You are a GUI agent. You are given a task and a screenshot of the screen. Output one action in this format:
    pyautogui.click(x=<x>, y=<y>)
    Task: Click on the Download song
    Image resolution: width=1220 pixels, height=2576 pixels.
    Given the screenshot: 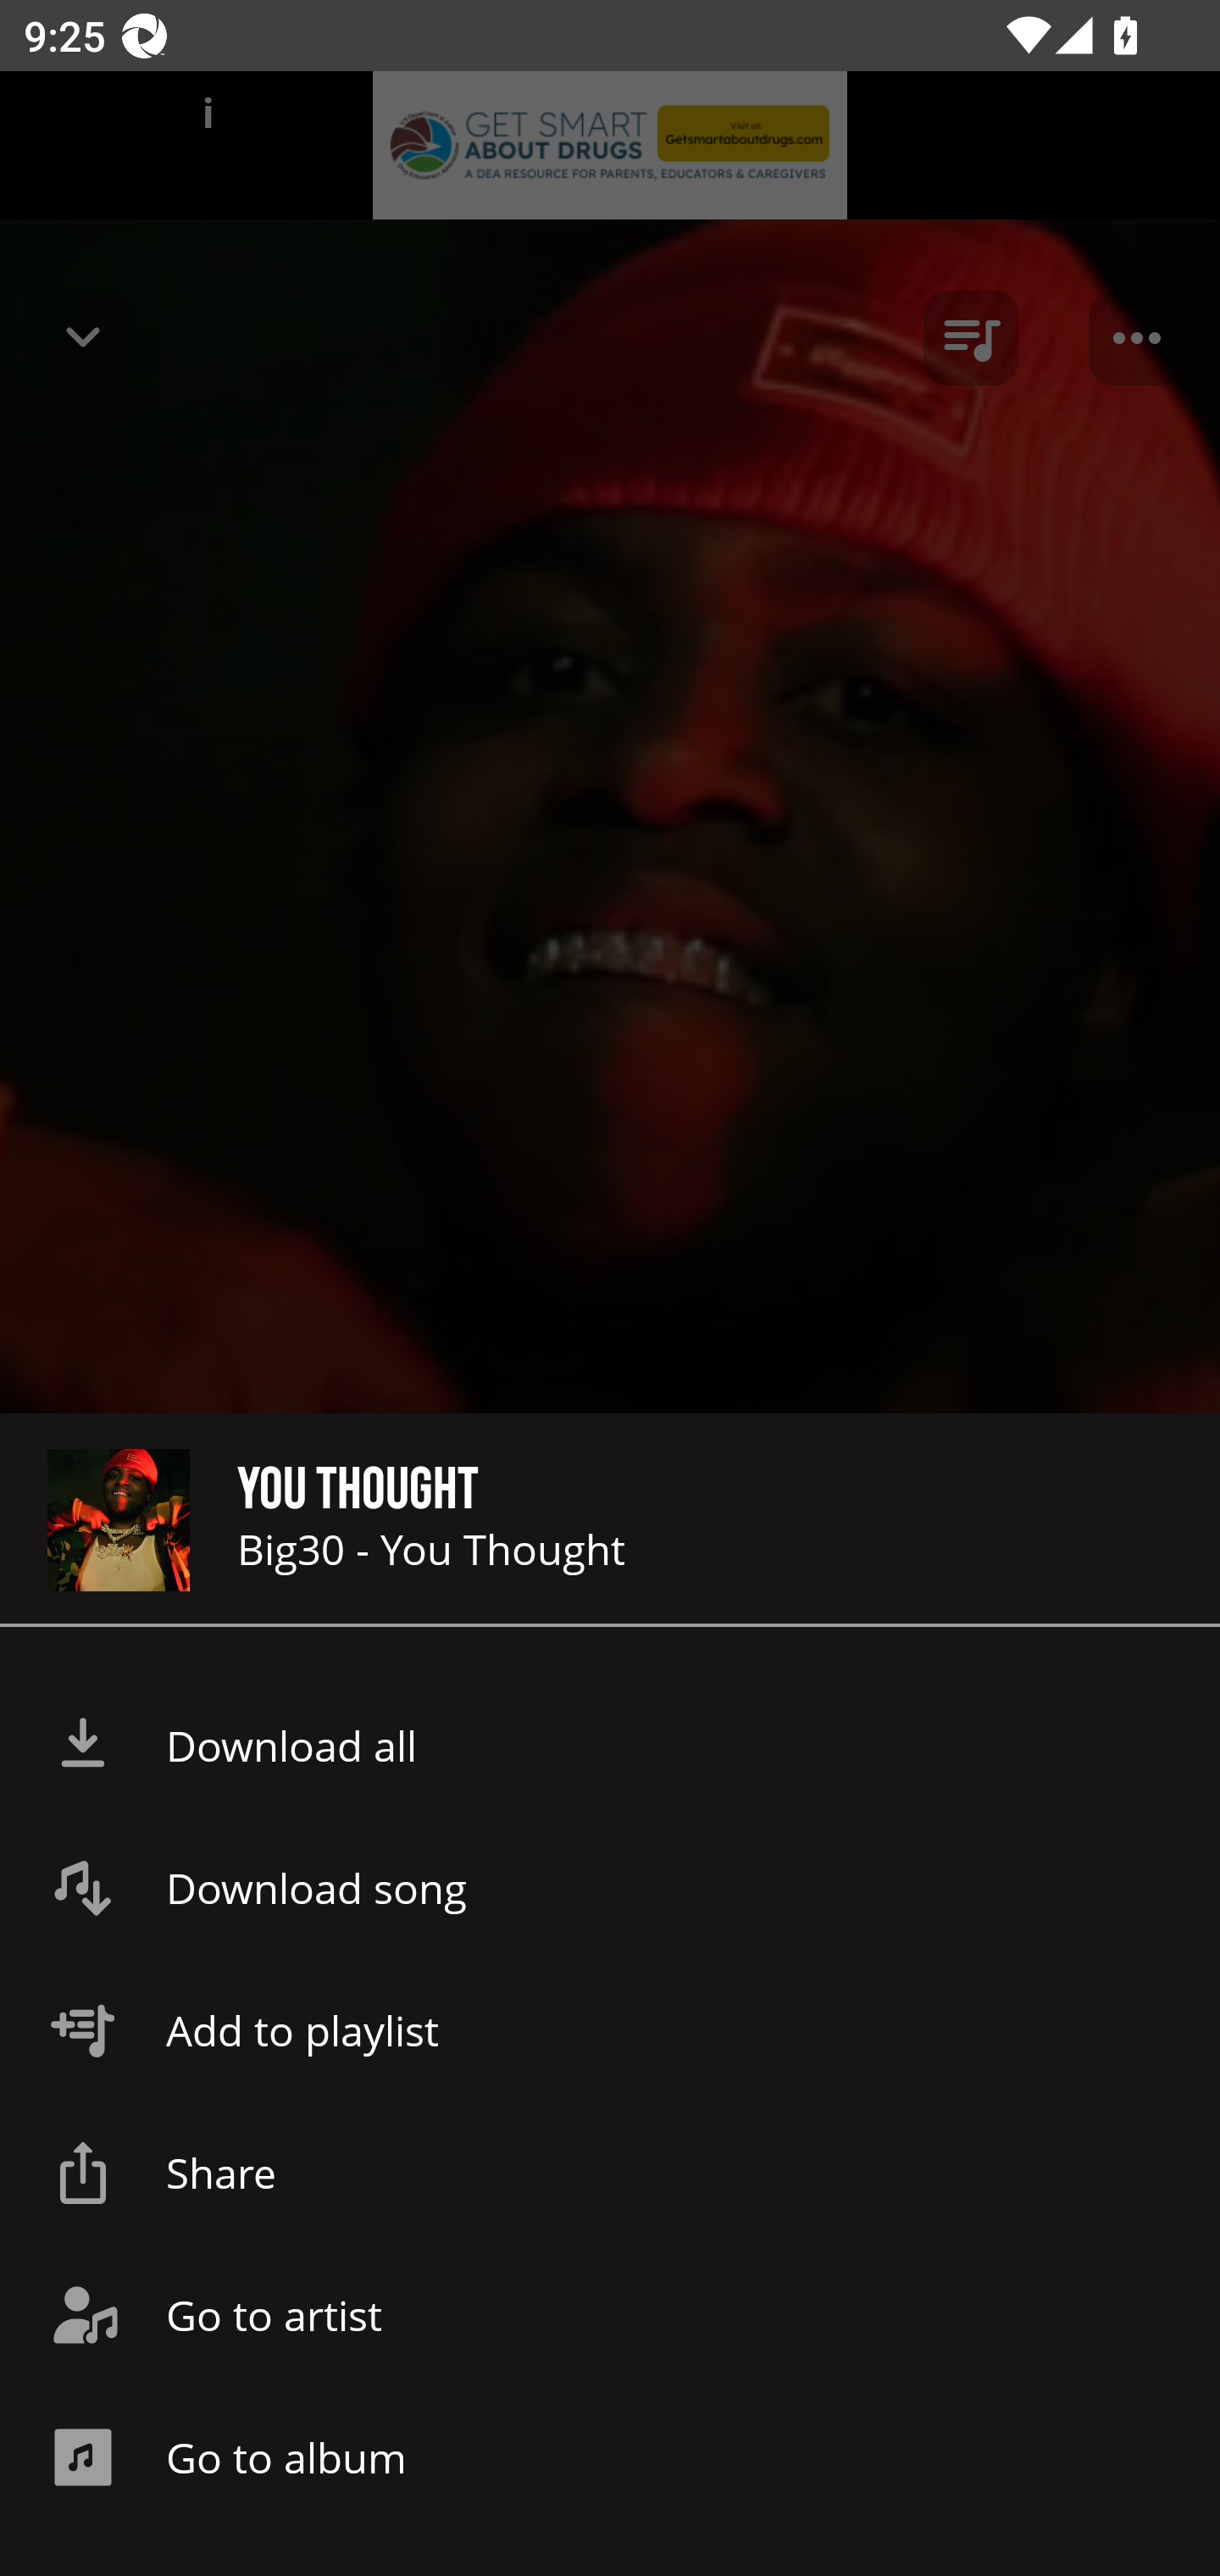 What is the action you would take?
    pyautogui.click(x=610, y=1888)
    